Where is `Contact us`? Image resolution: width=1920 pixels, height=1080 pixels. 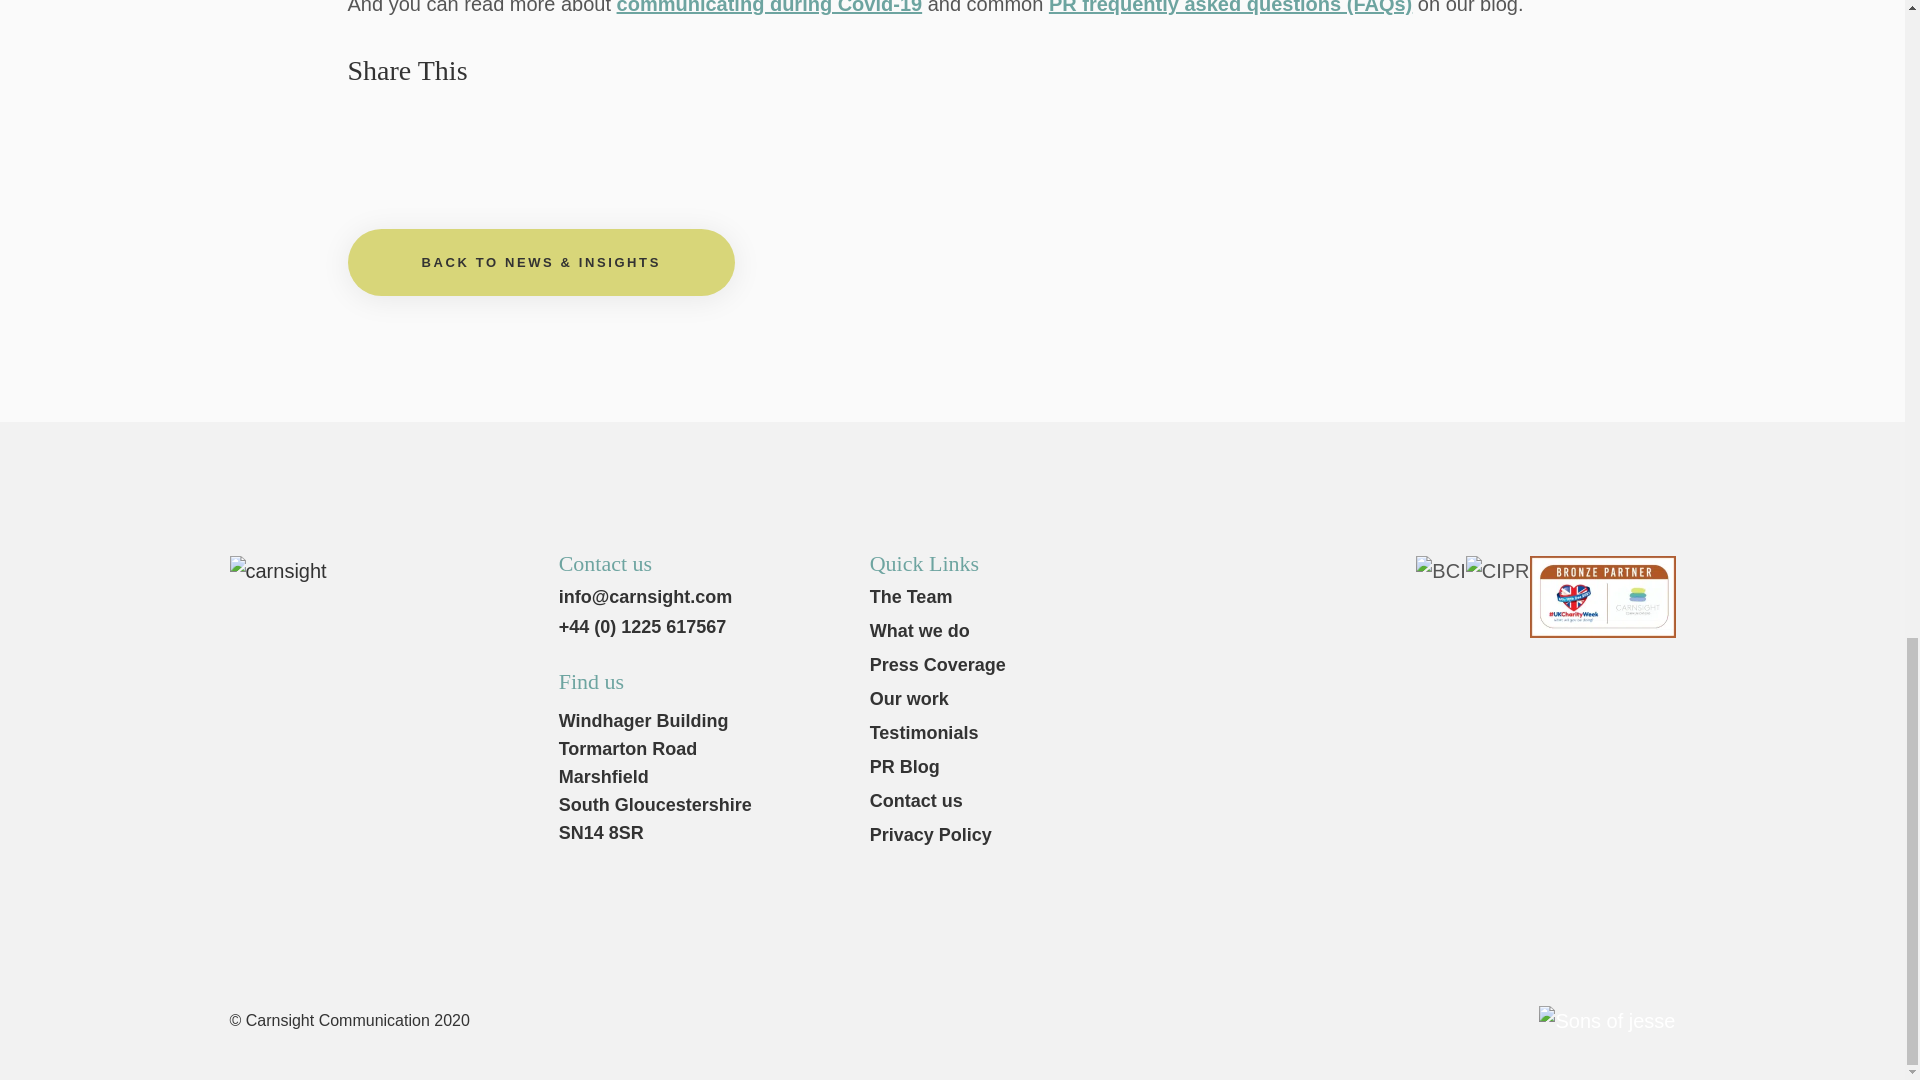 Contact us is located at coordinates (1142, 801).